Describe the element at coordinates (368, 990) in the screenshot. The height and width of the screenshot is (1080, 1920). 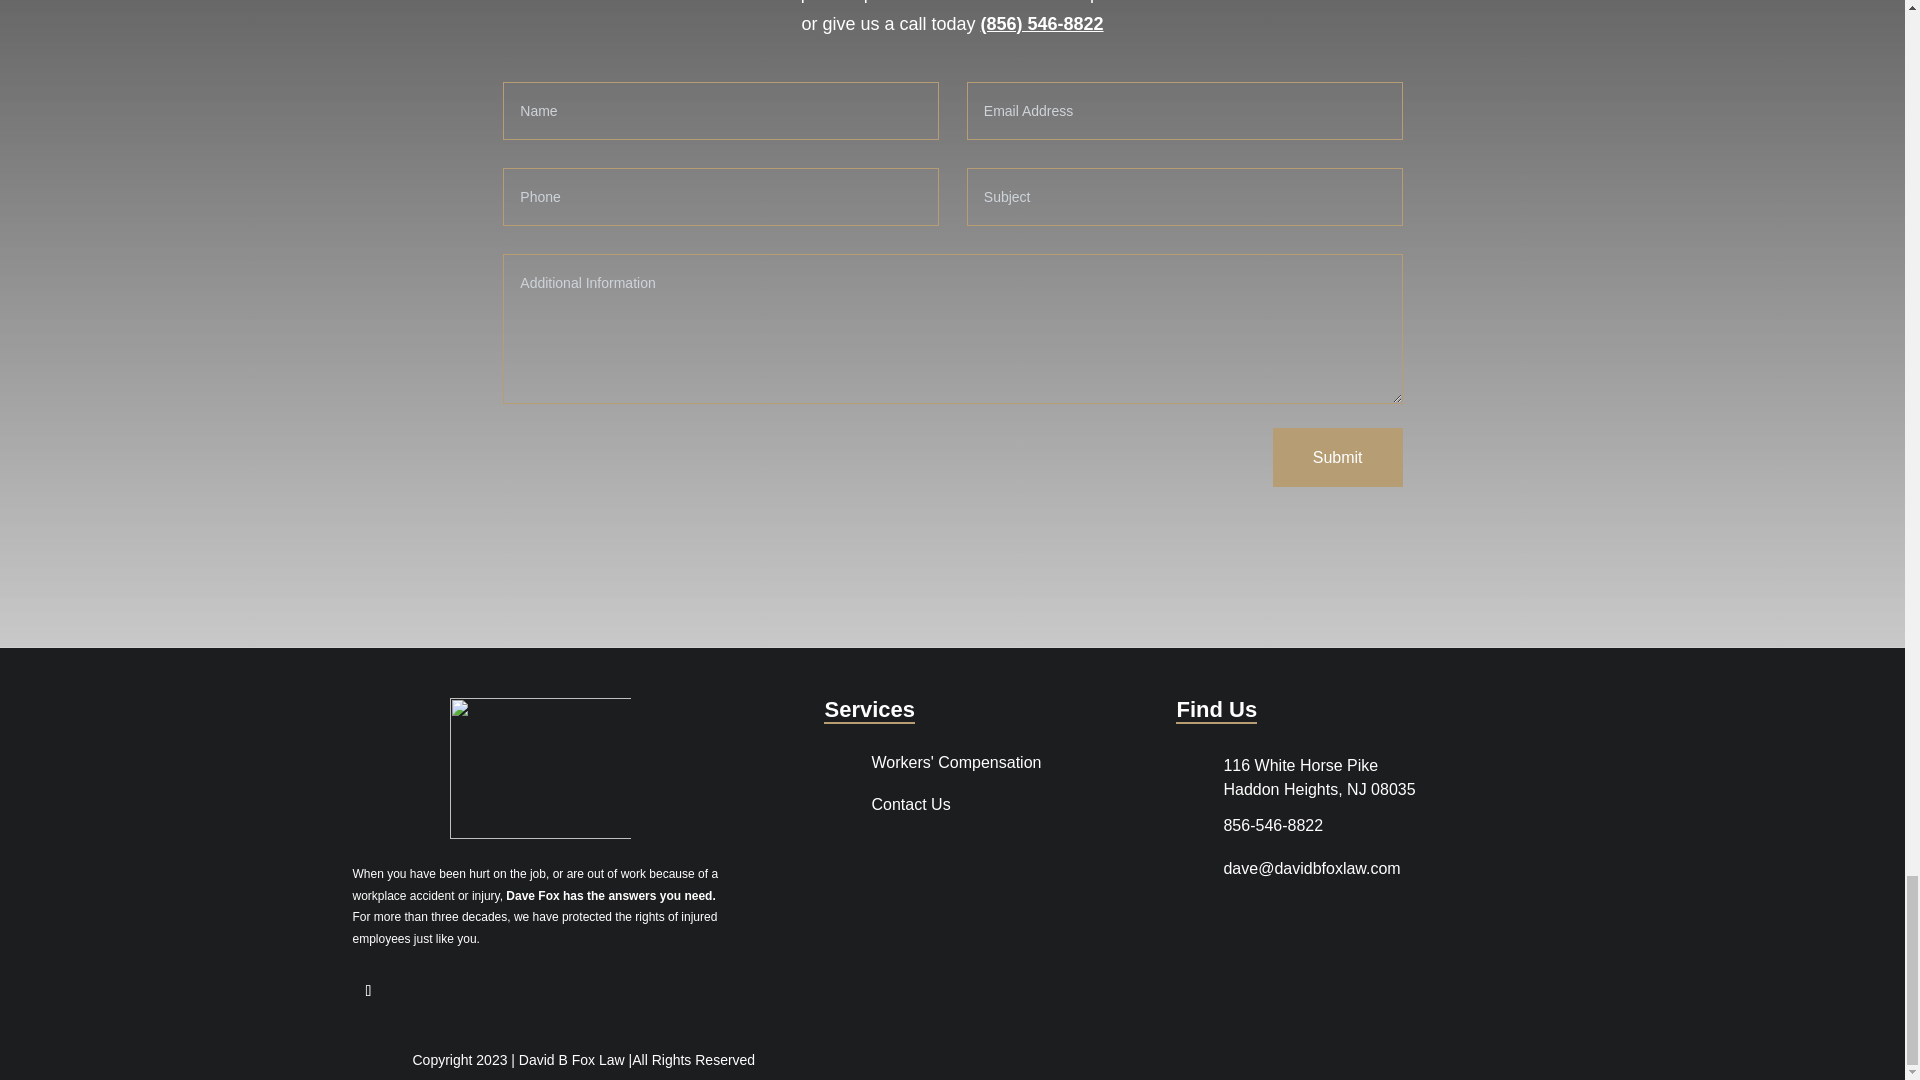
I see `Follow on Facebook` at that location.